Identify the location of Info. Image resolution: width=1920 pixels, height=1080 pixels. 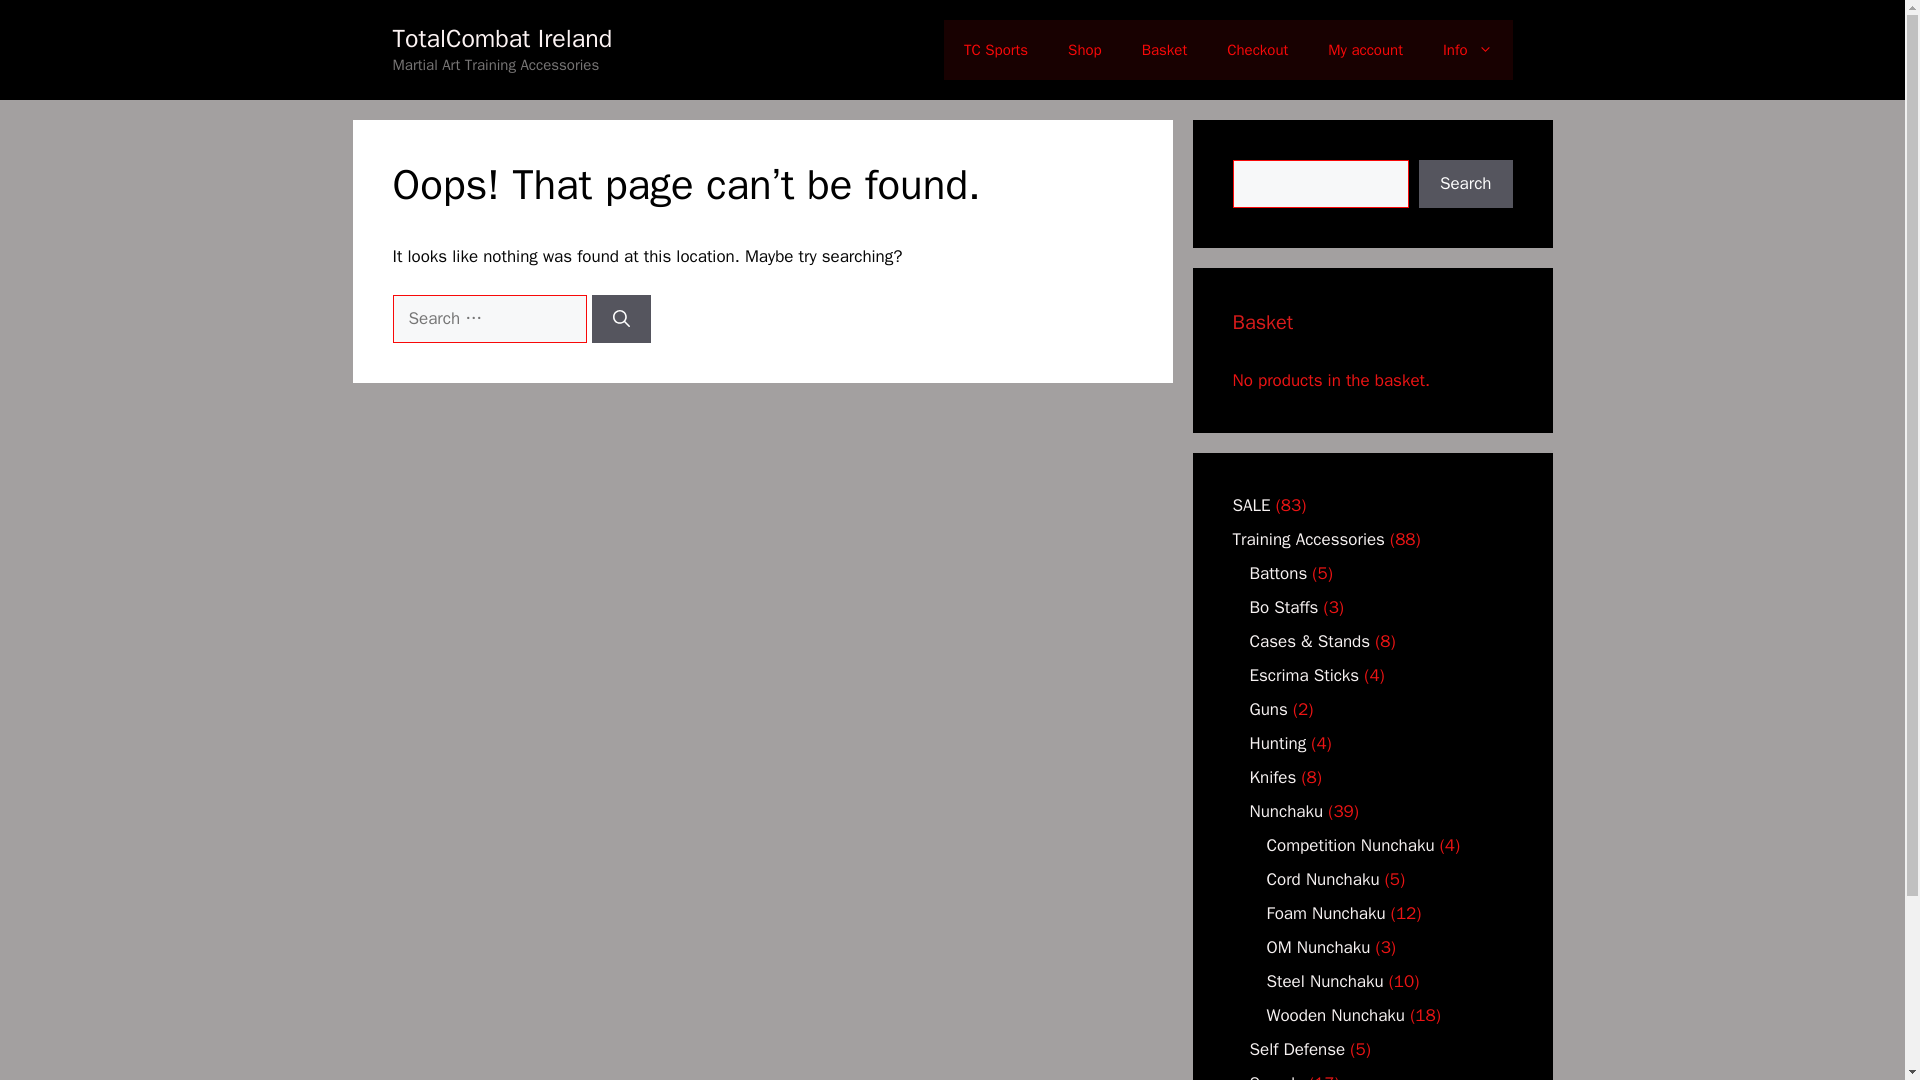
(1467, 50).